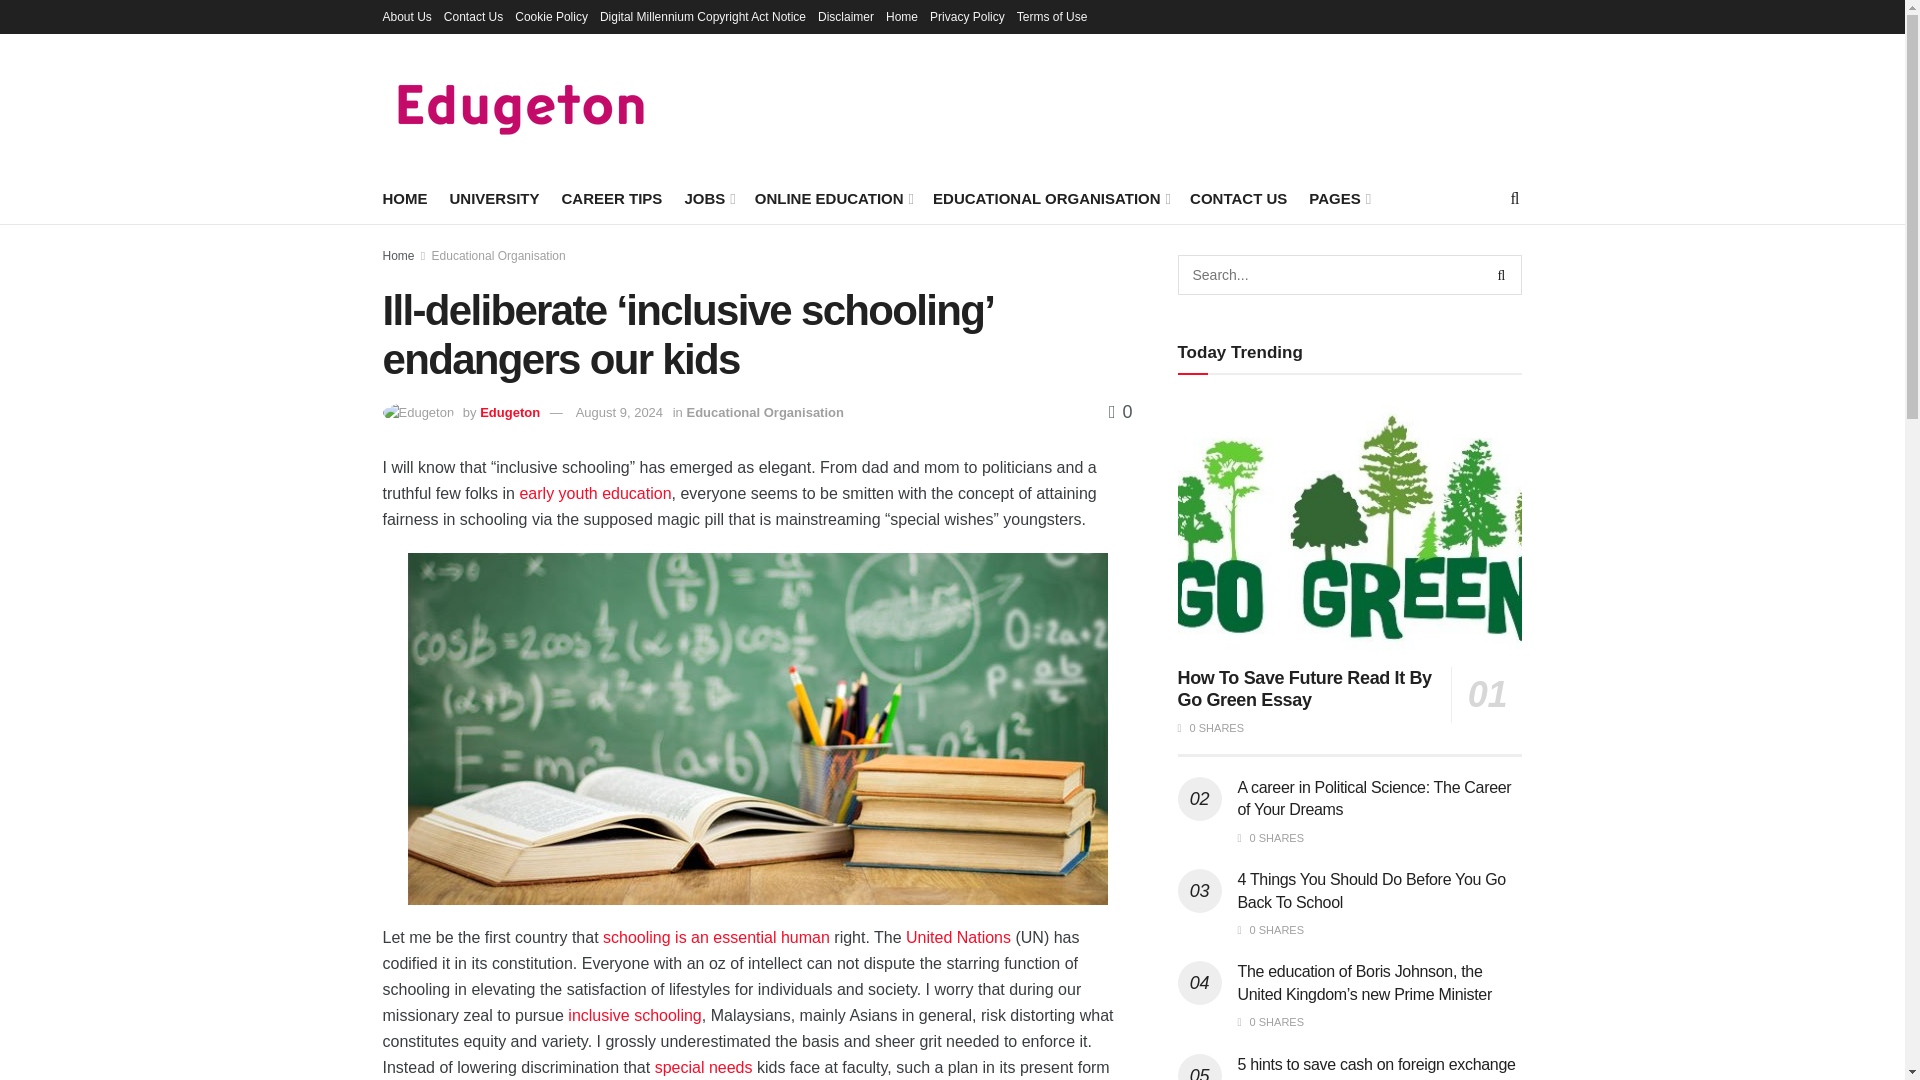 This screenshot has width=1920, height=1080. Describe the element at coordinates (845, 16) in the screenshot. I see `Disclaimer` at that location.